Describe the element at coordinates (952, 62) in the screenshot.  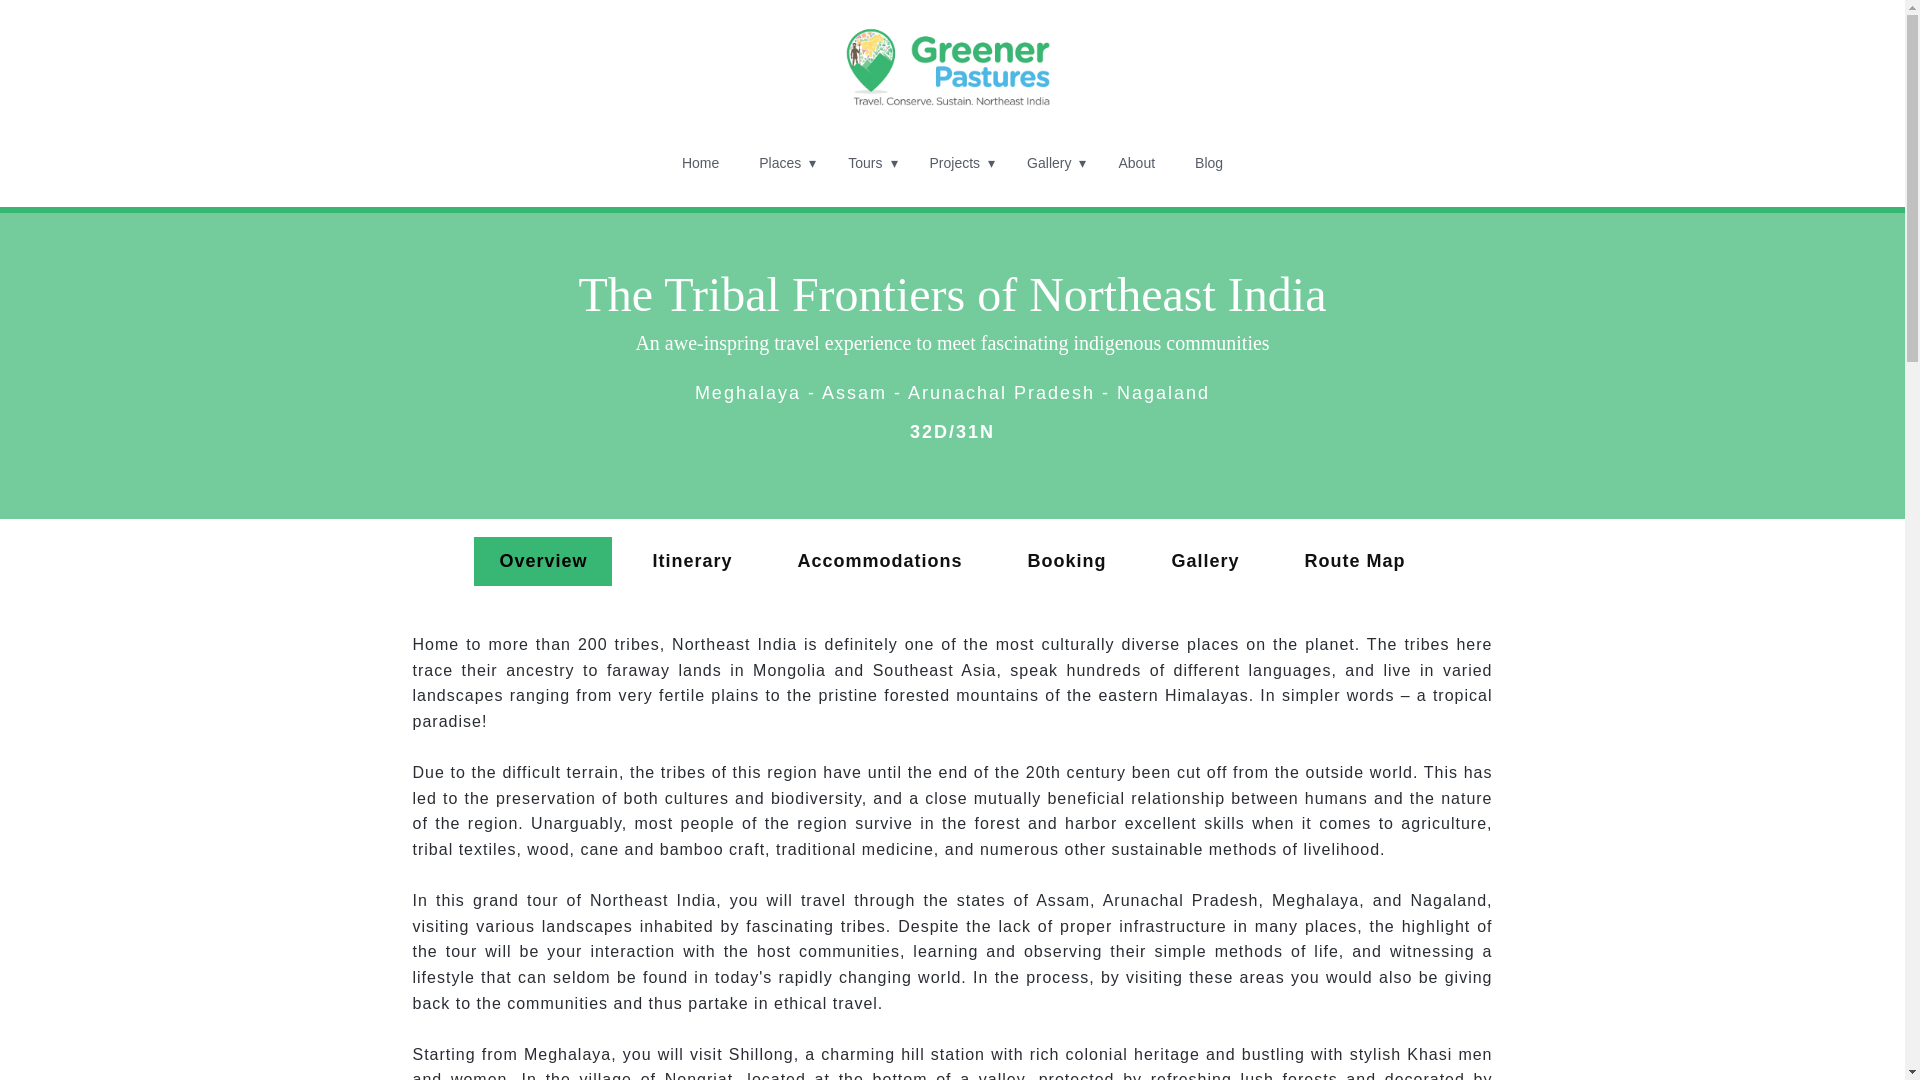
I see `Home` at that location.